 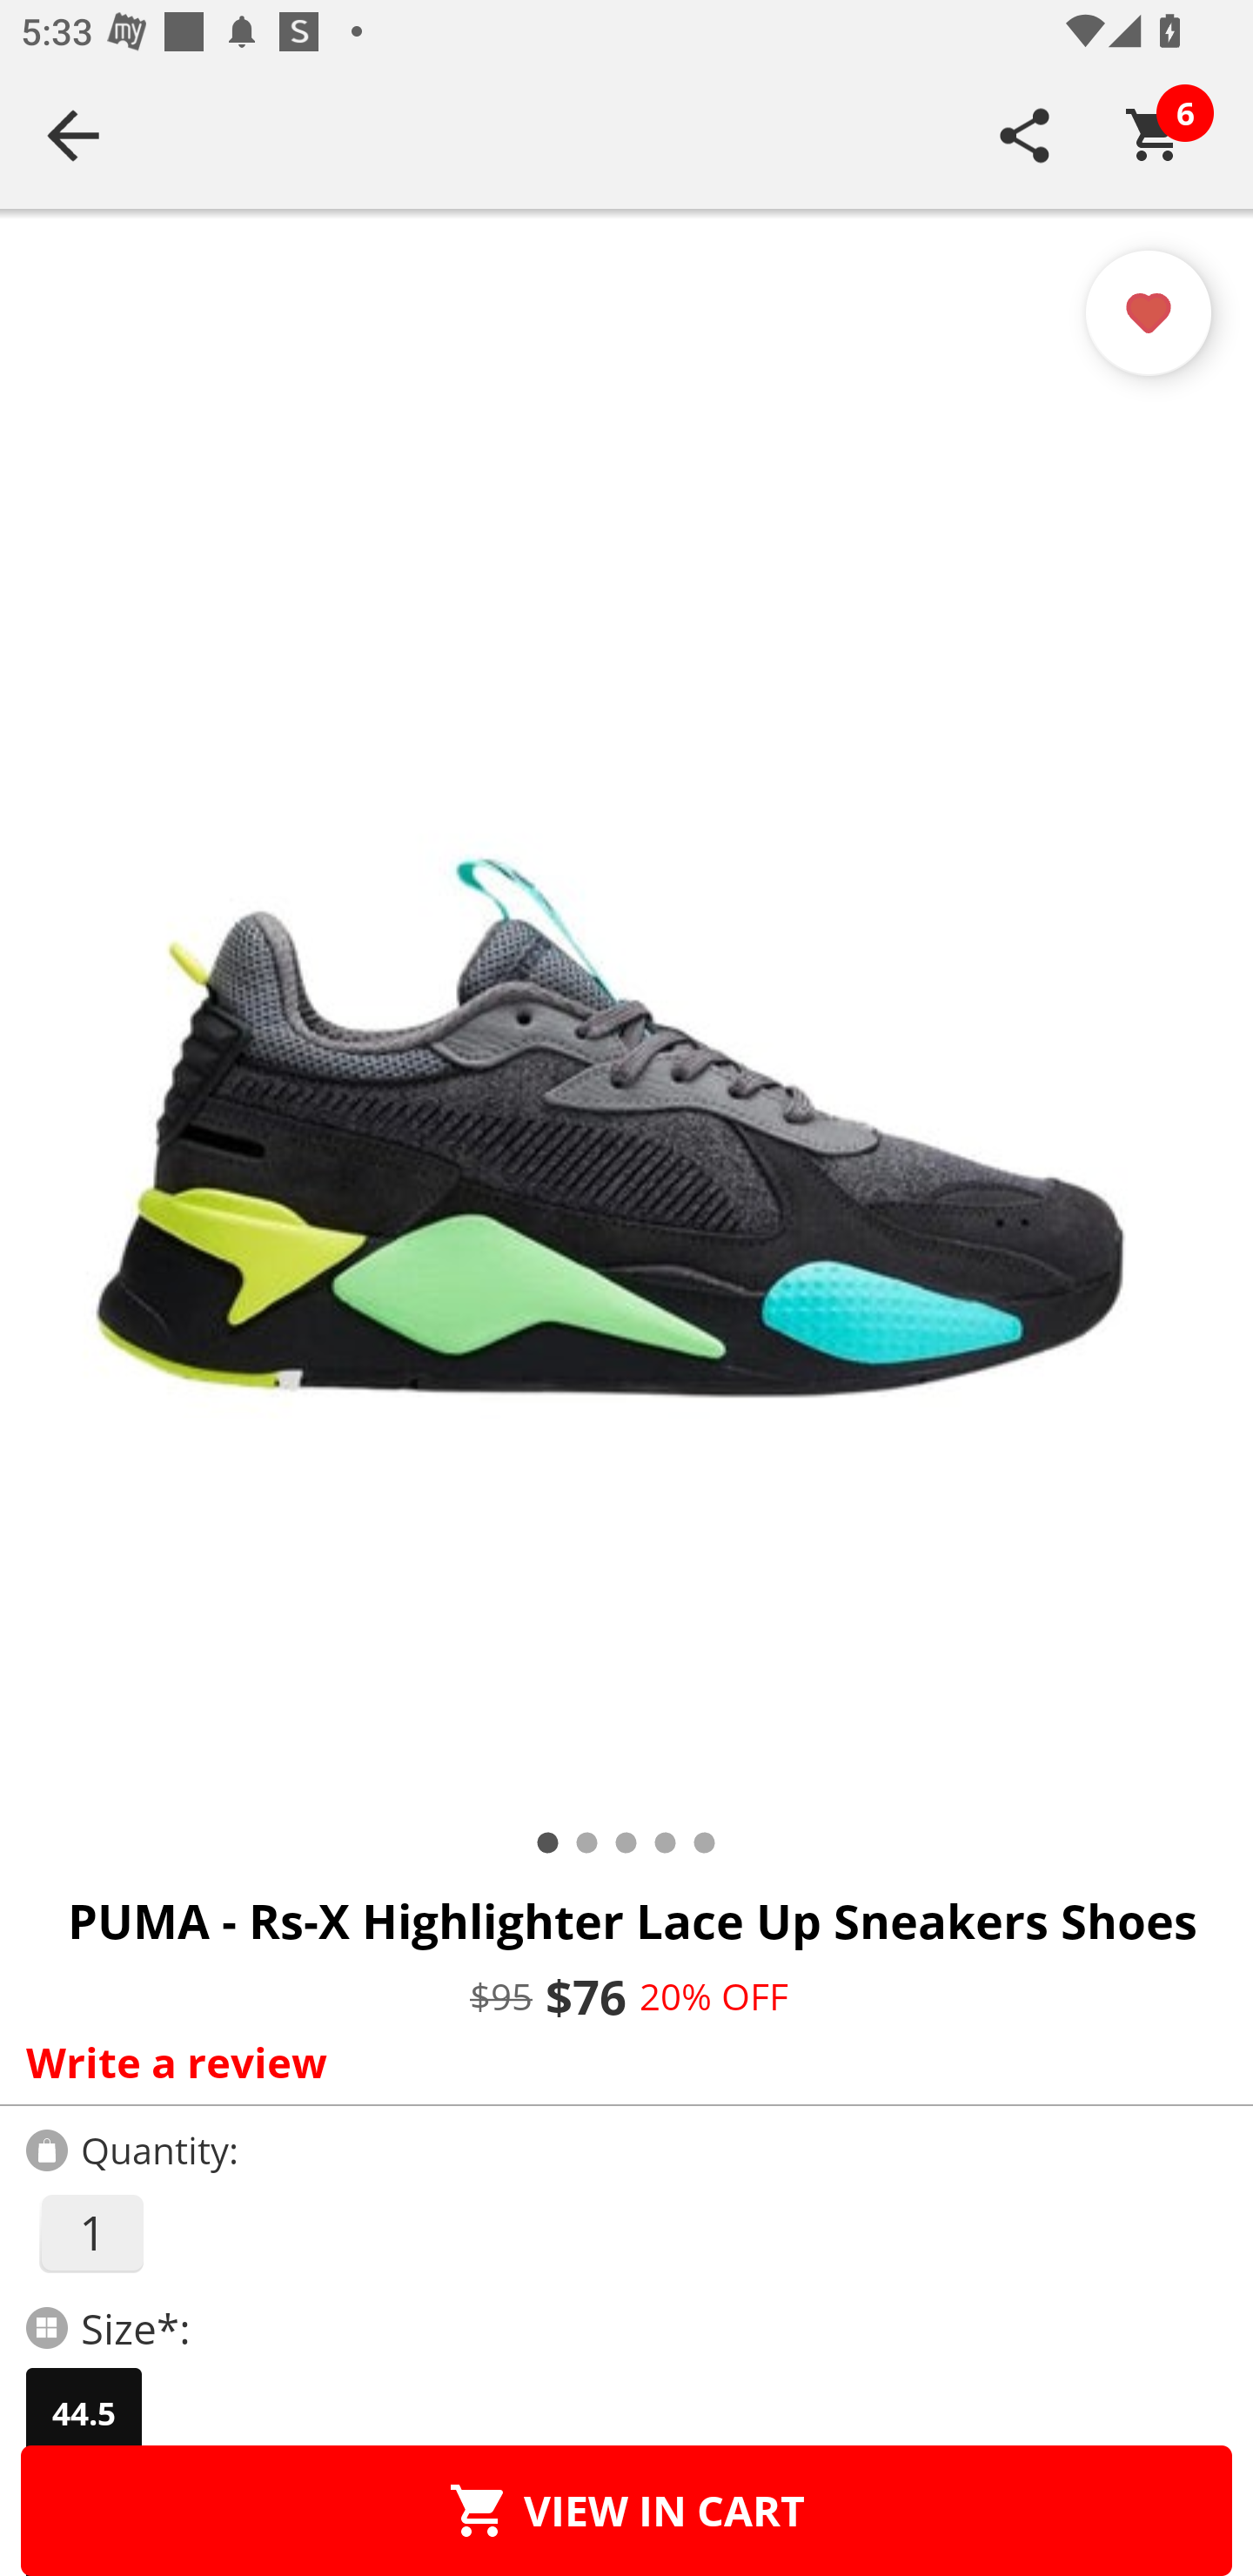 I want to click on VIEW IN CART, so click(x=626, y=2510).